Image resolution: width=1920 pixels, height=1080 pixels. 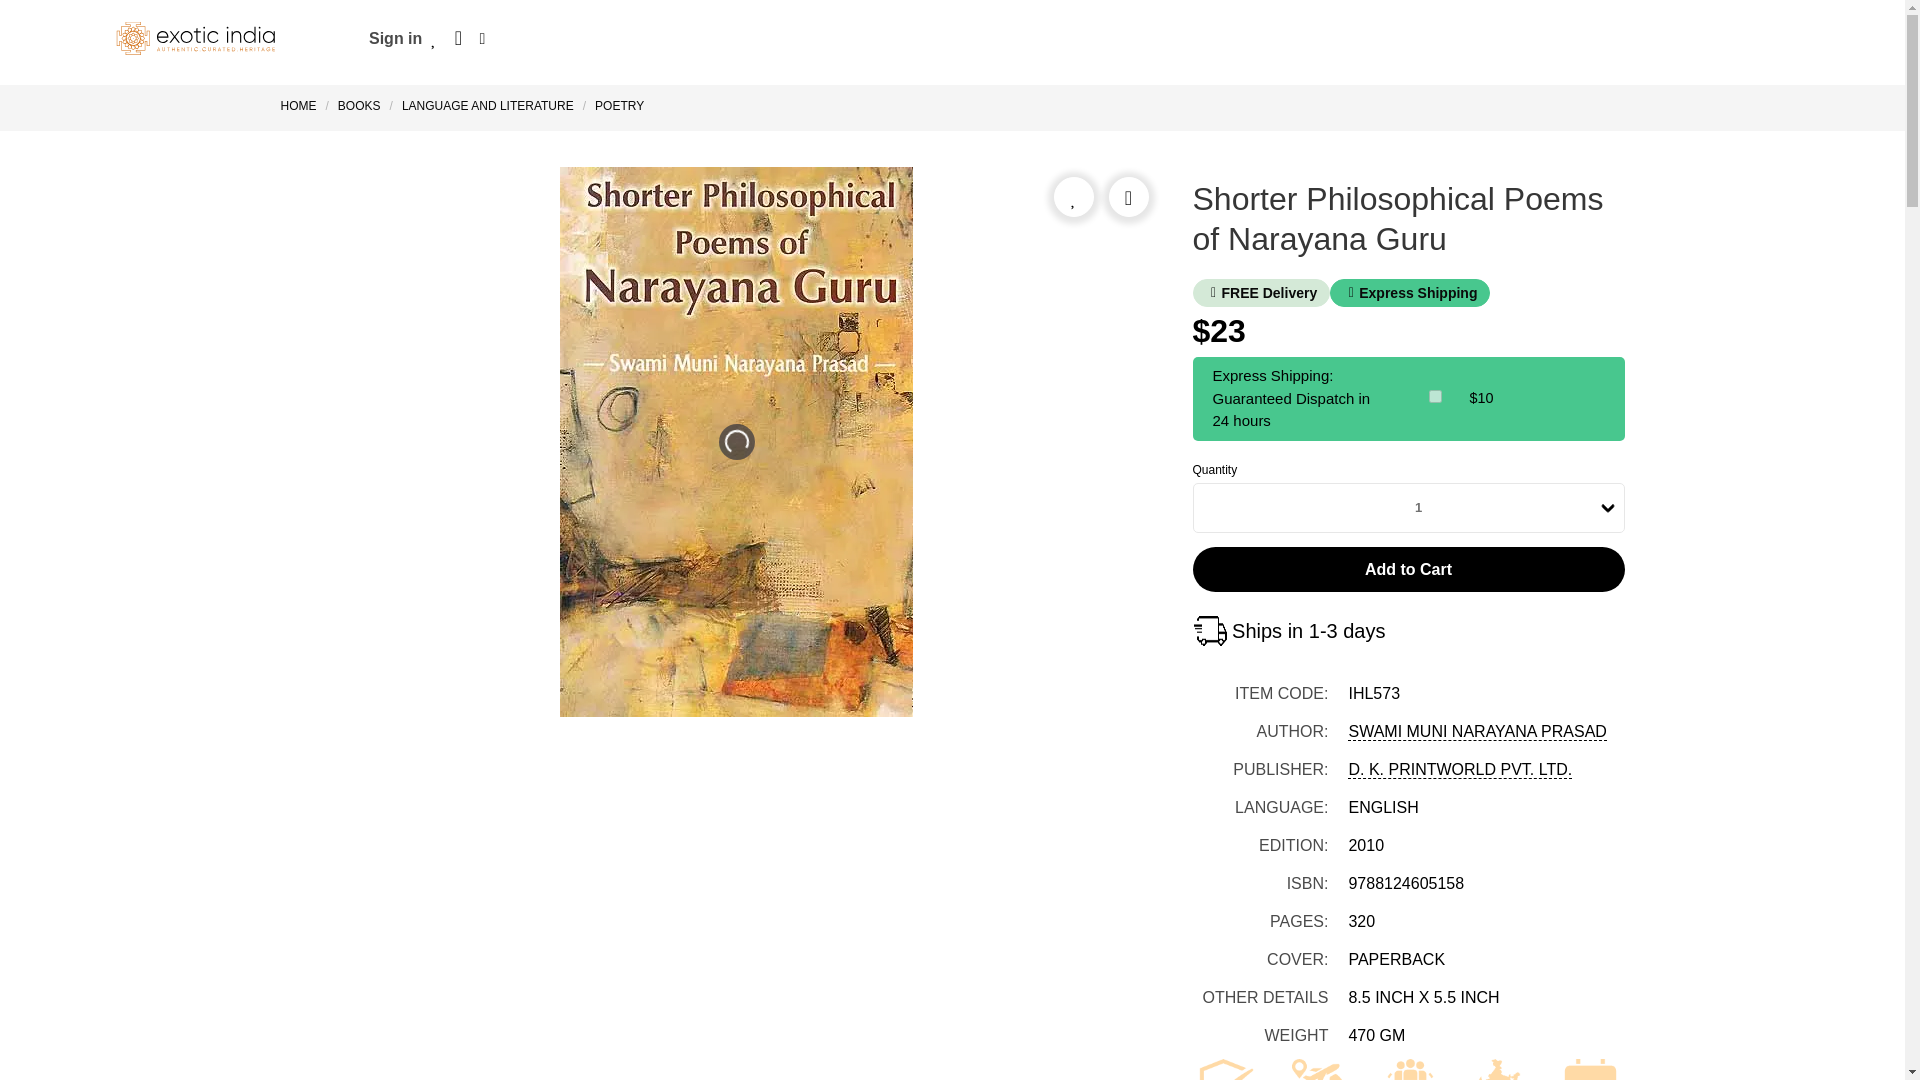 I want to click on POETRY, so click(x=618, y=106).